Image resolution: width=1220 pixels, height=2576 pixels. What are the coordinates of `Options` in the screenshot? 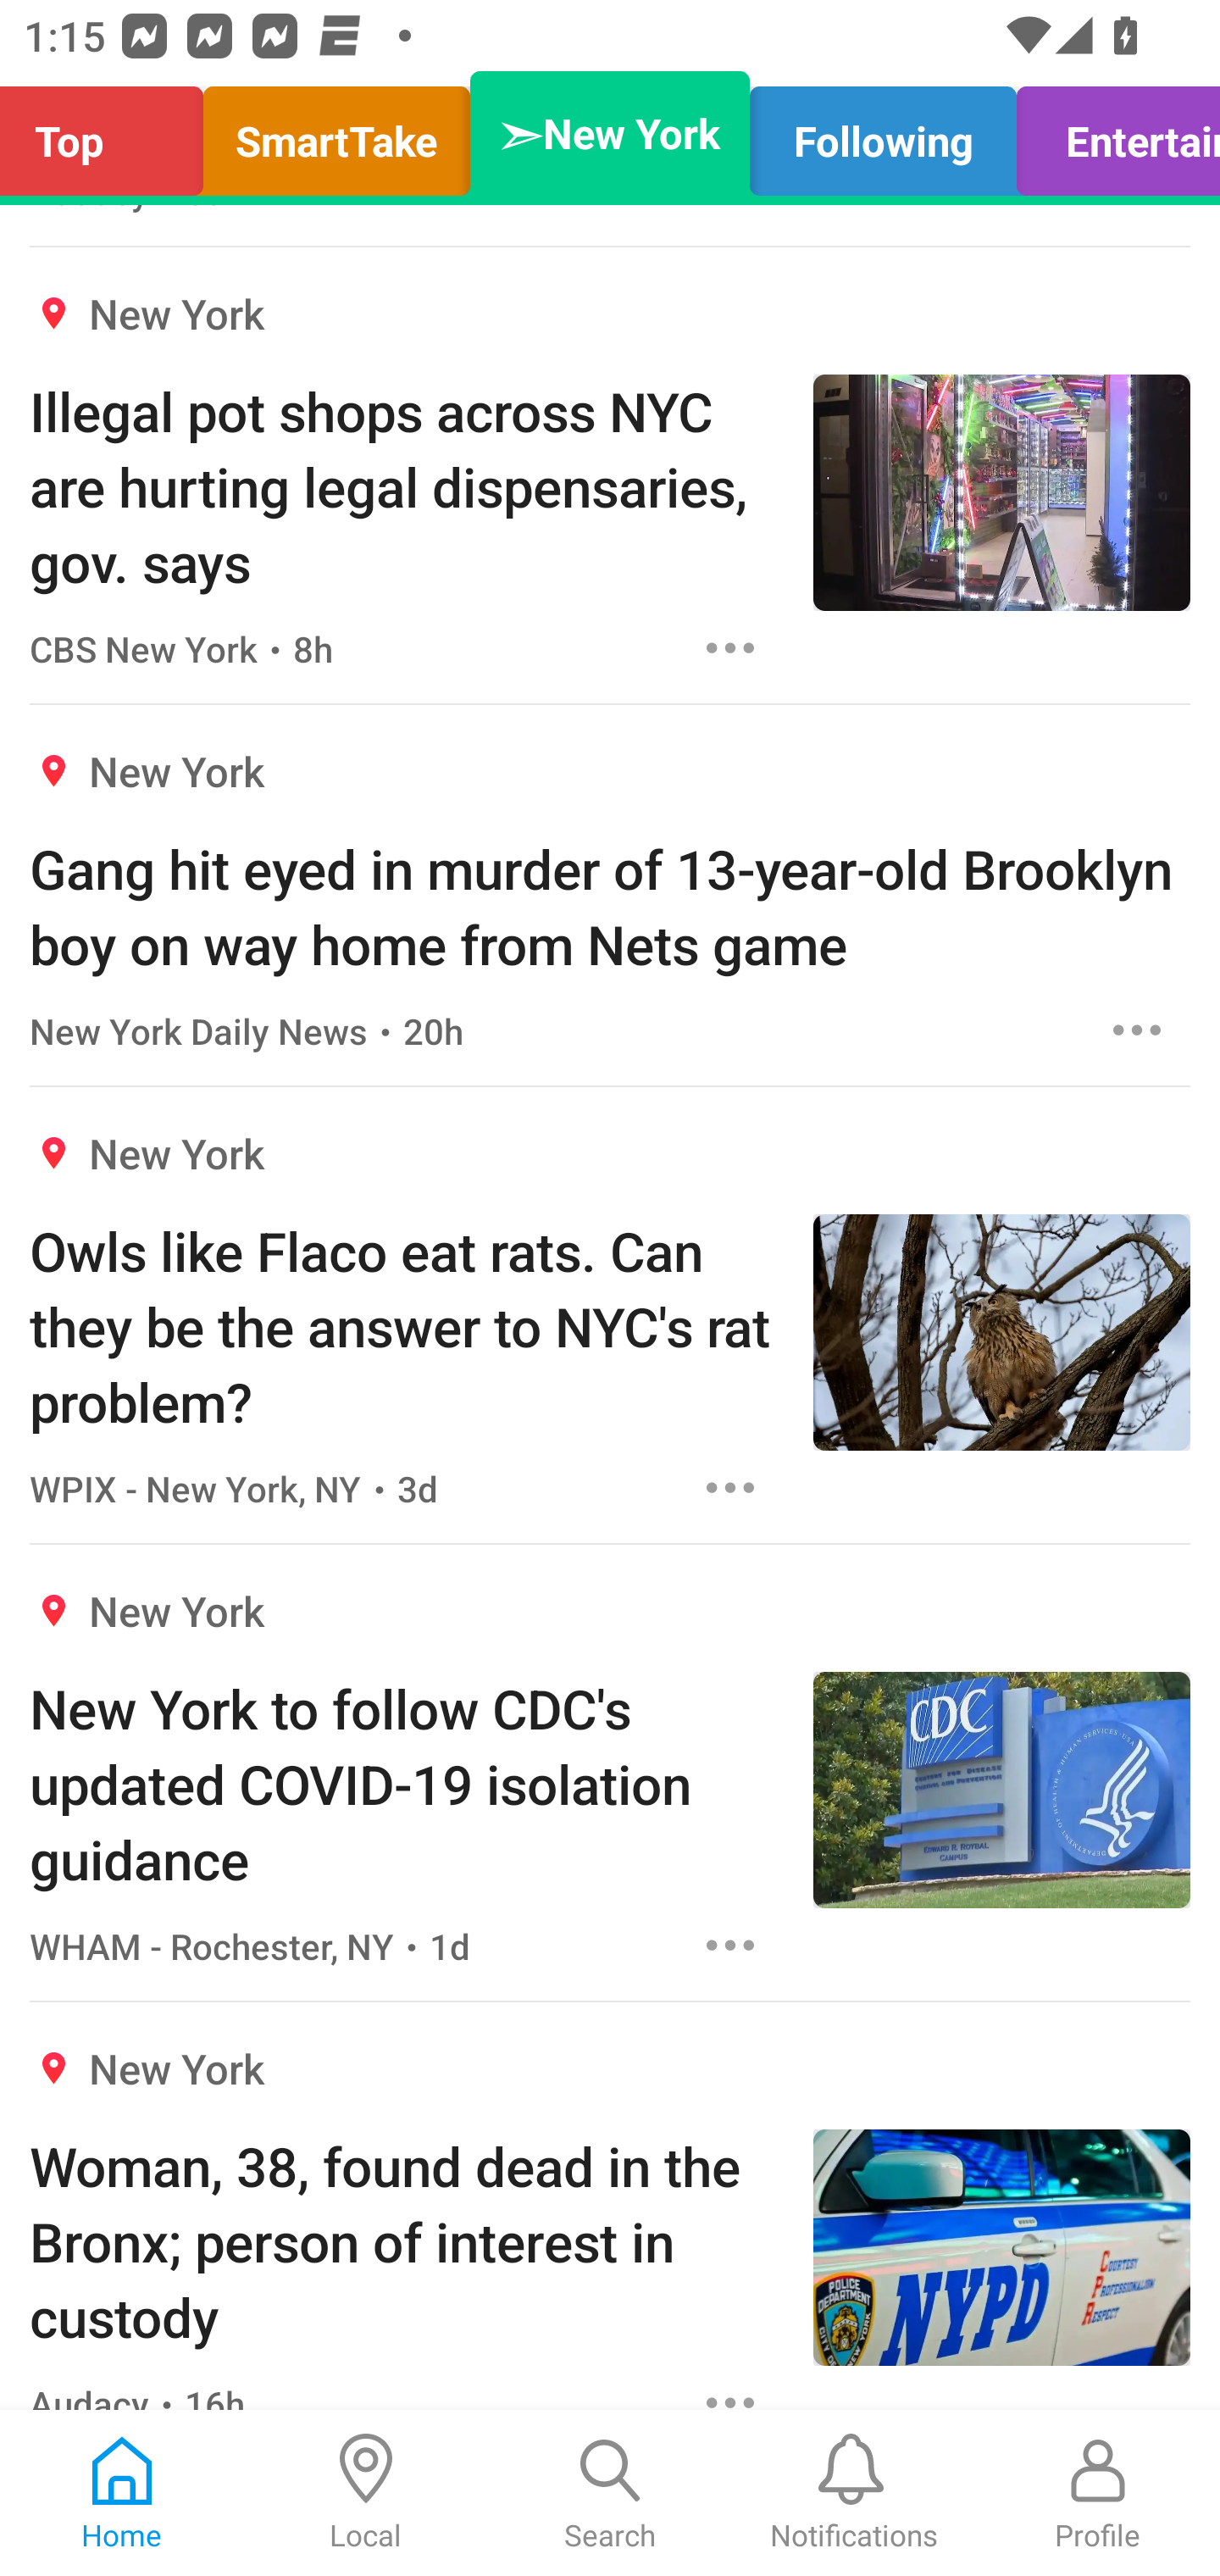 It's located at (730, 1944).